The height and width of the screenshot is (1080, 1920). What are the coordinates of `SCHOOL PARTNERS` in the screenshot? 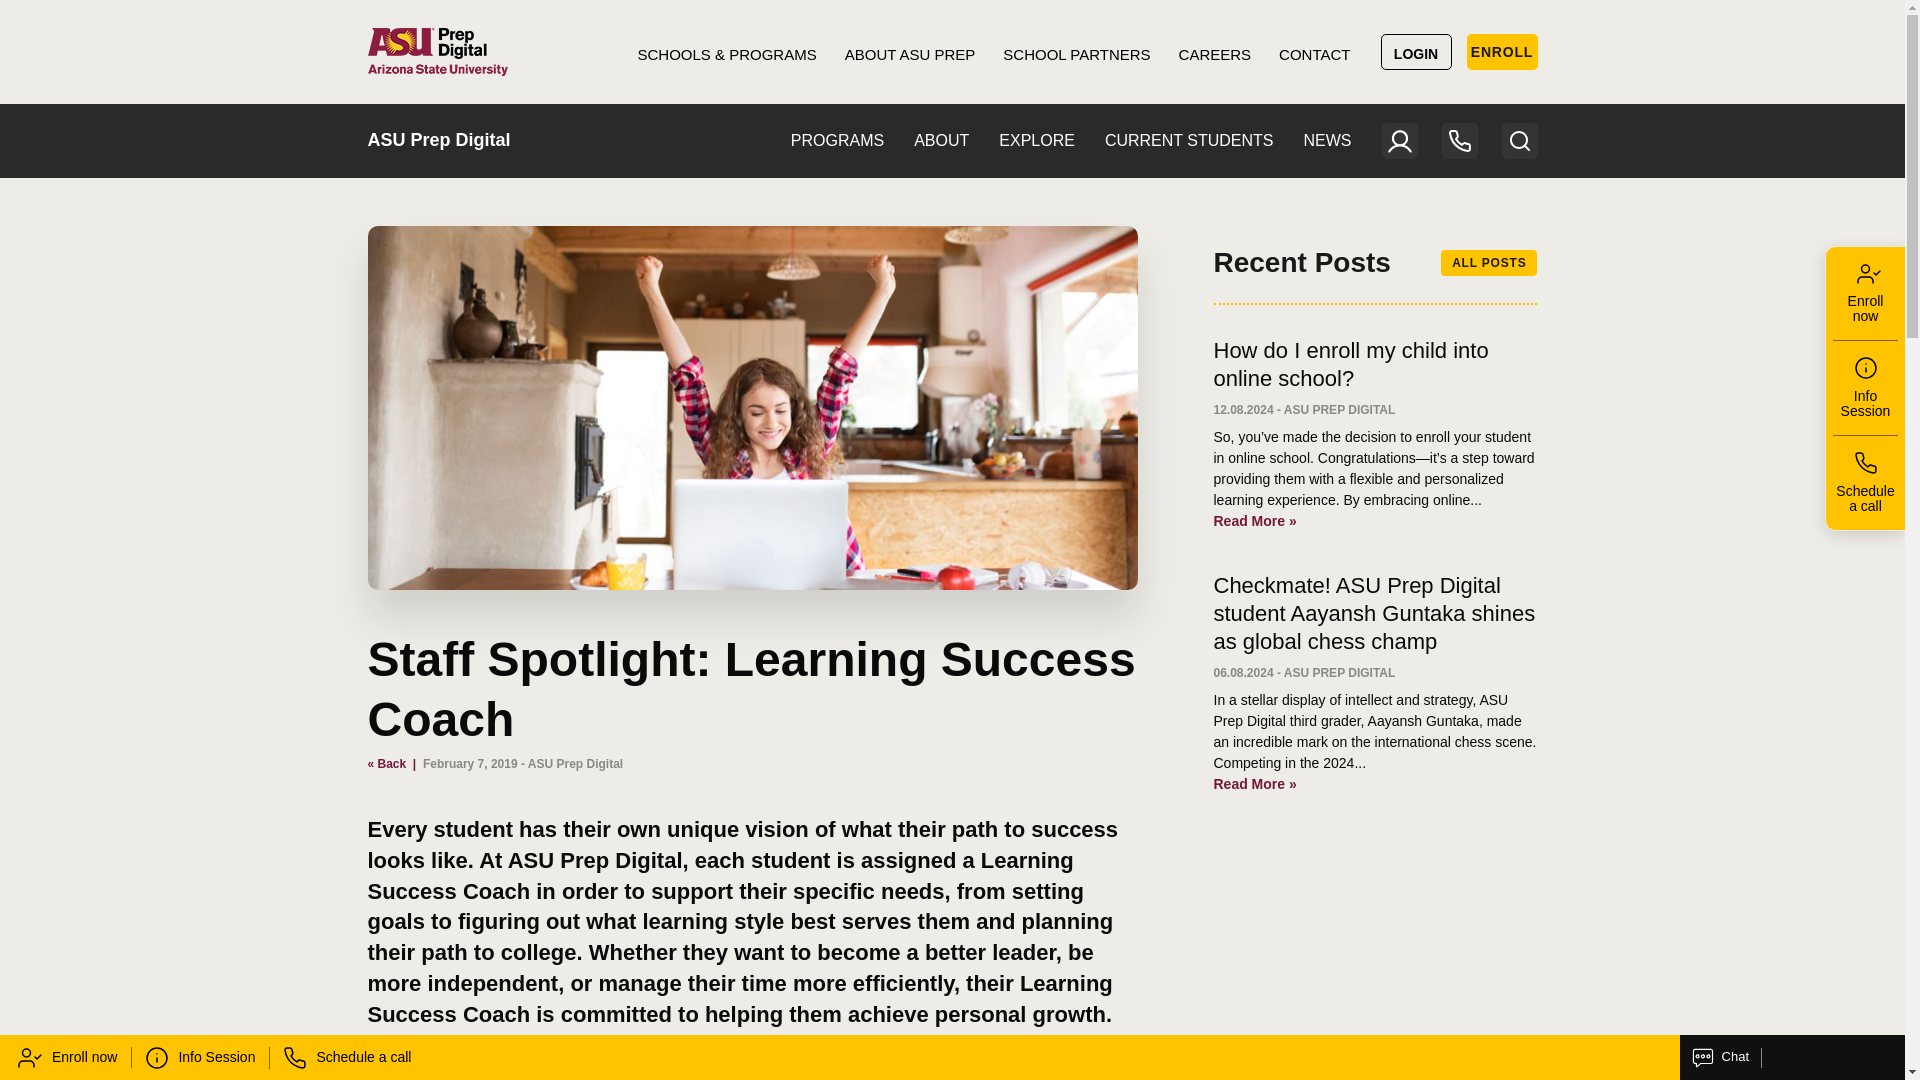 It's located at (1076, 52).